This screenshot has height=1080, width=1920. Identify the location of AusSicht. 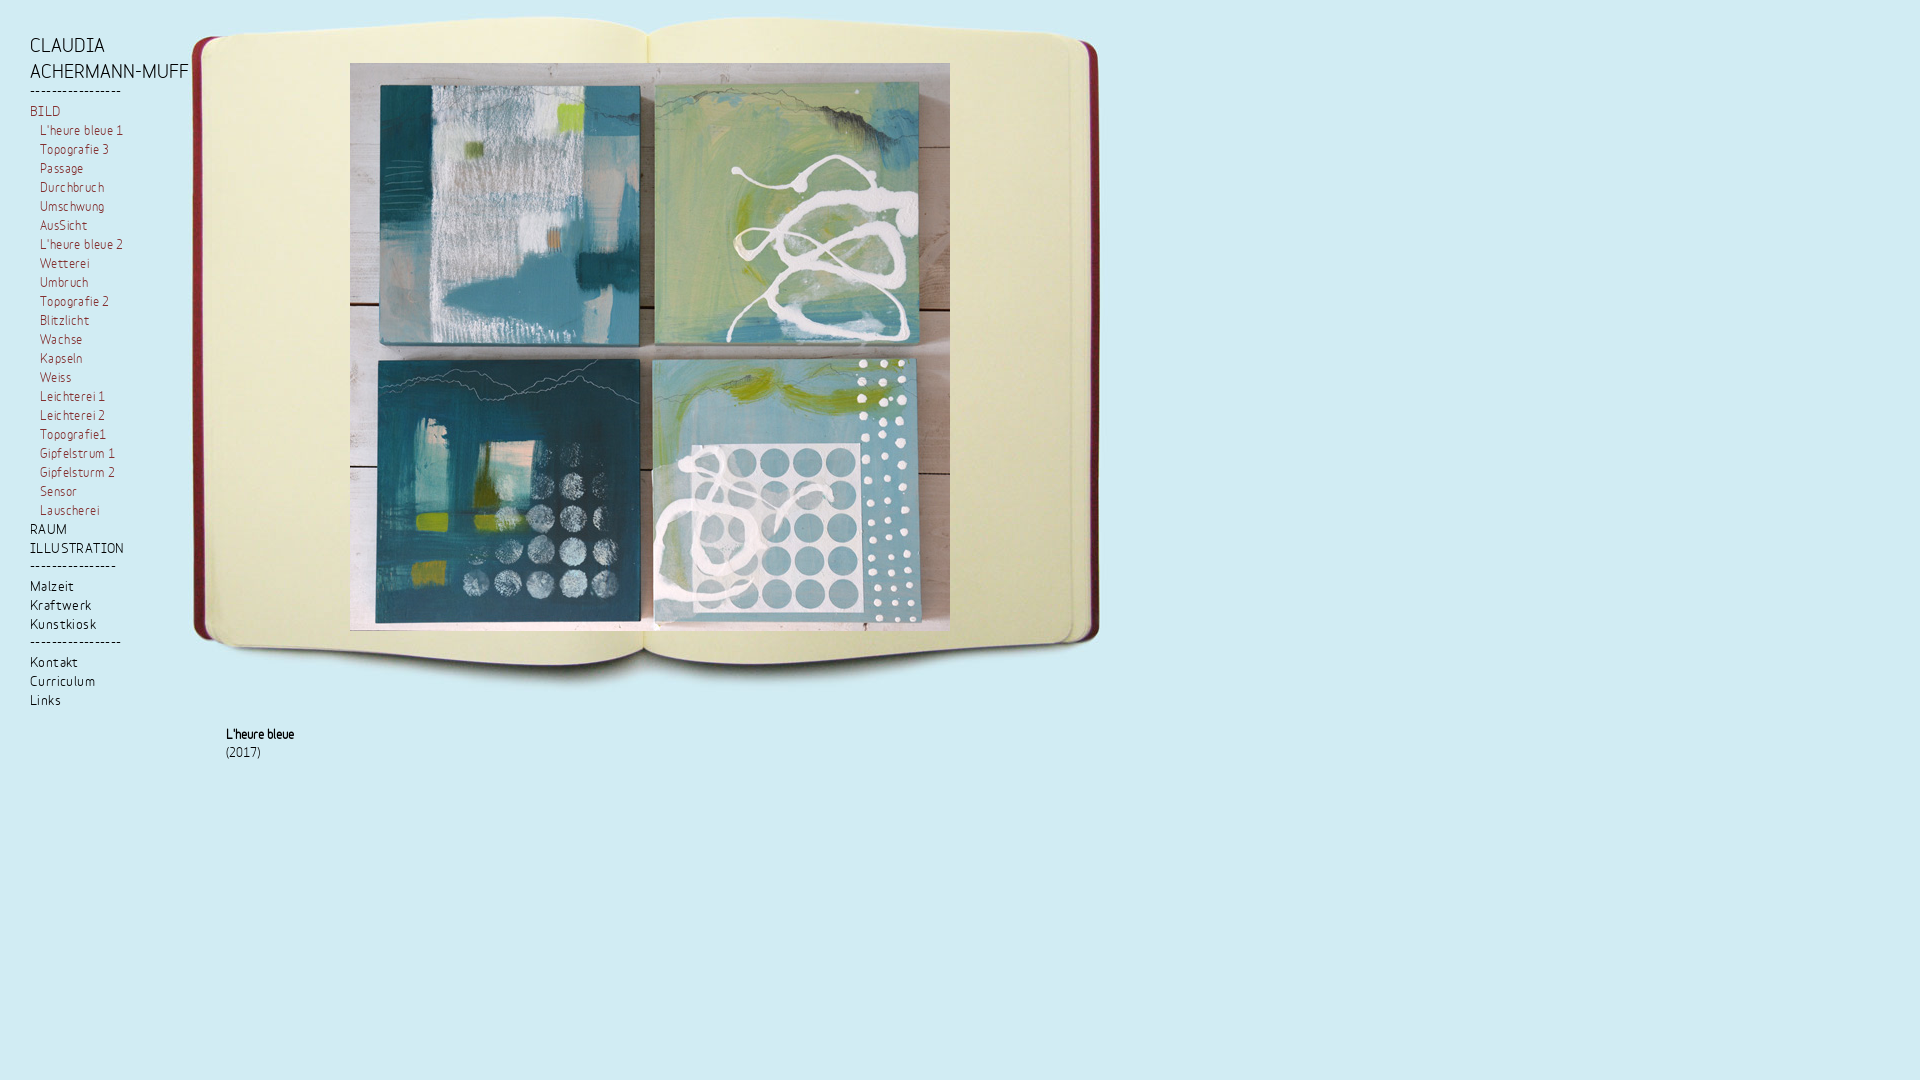
(64, 226).